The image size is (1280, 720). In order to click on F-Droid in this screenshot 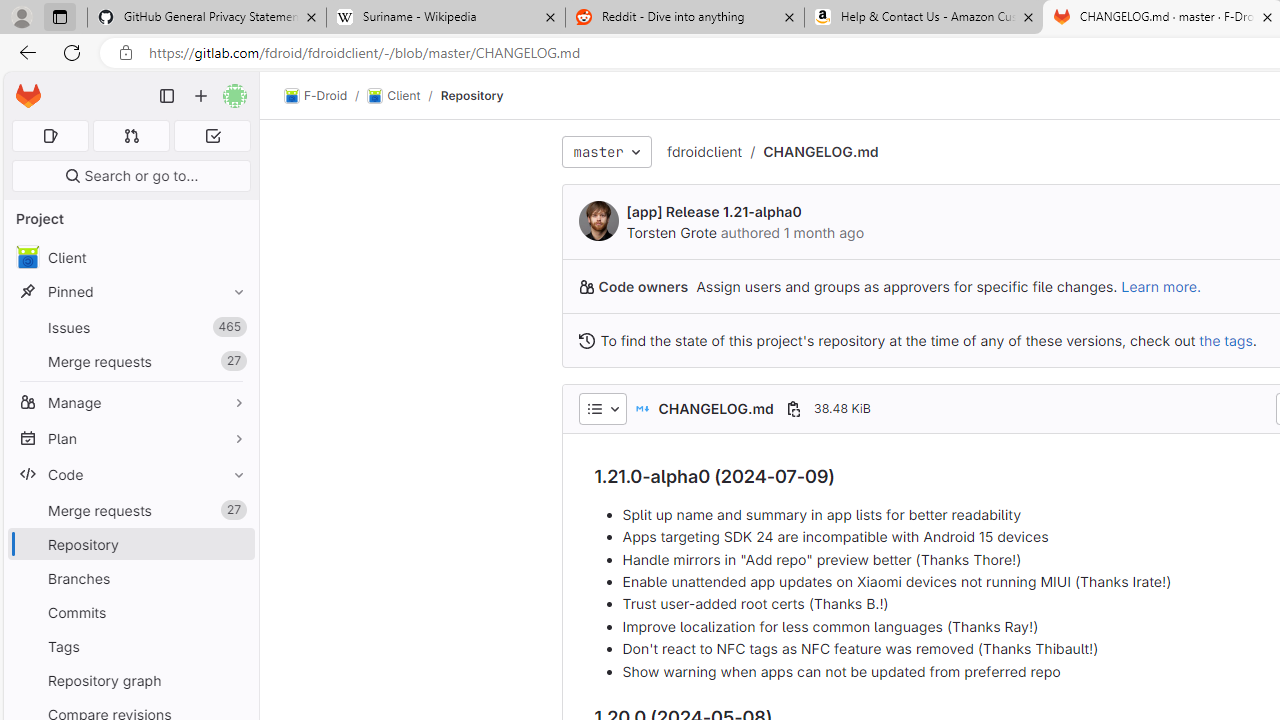, I will do `click(316, 96)`.